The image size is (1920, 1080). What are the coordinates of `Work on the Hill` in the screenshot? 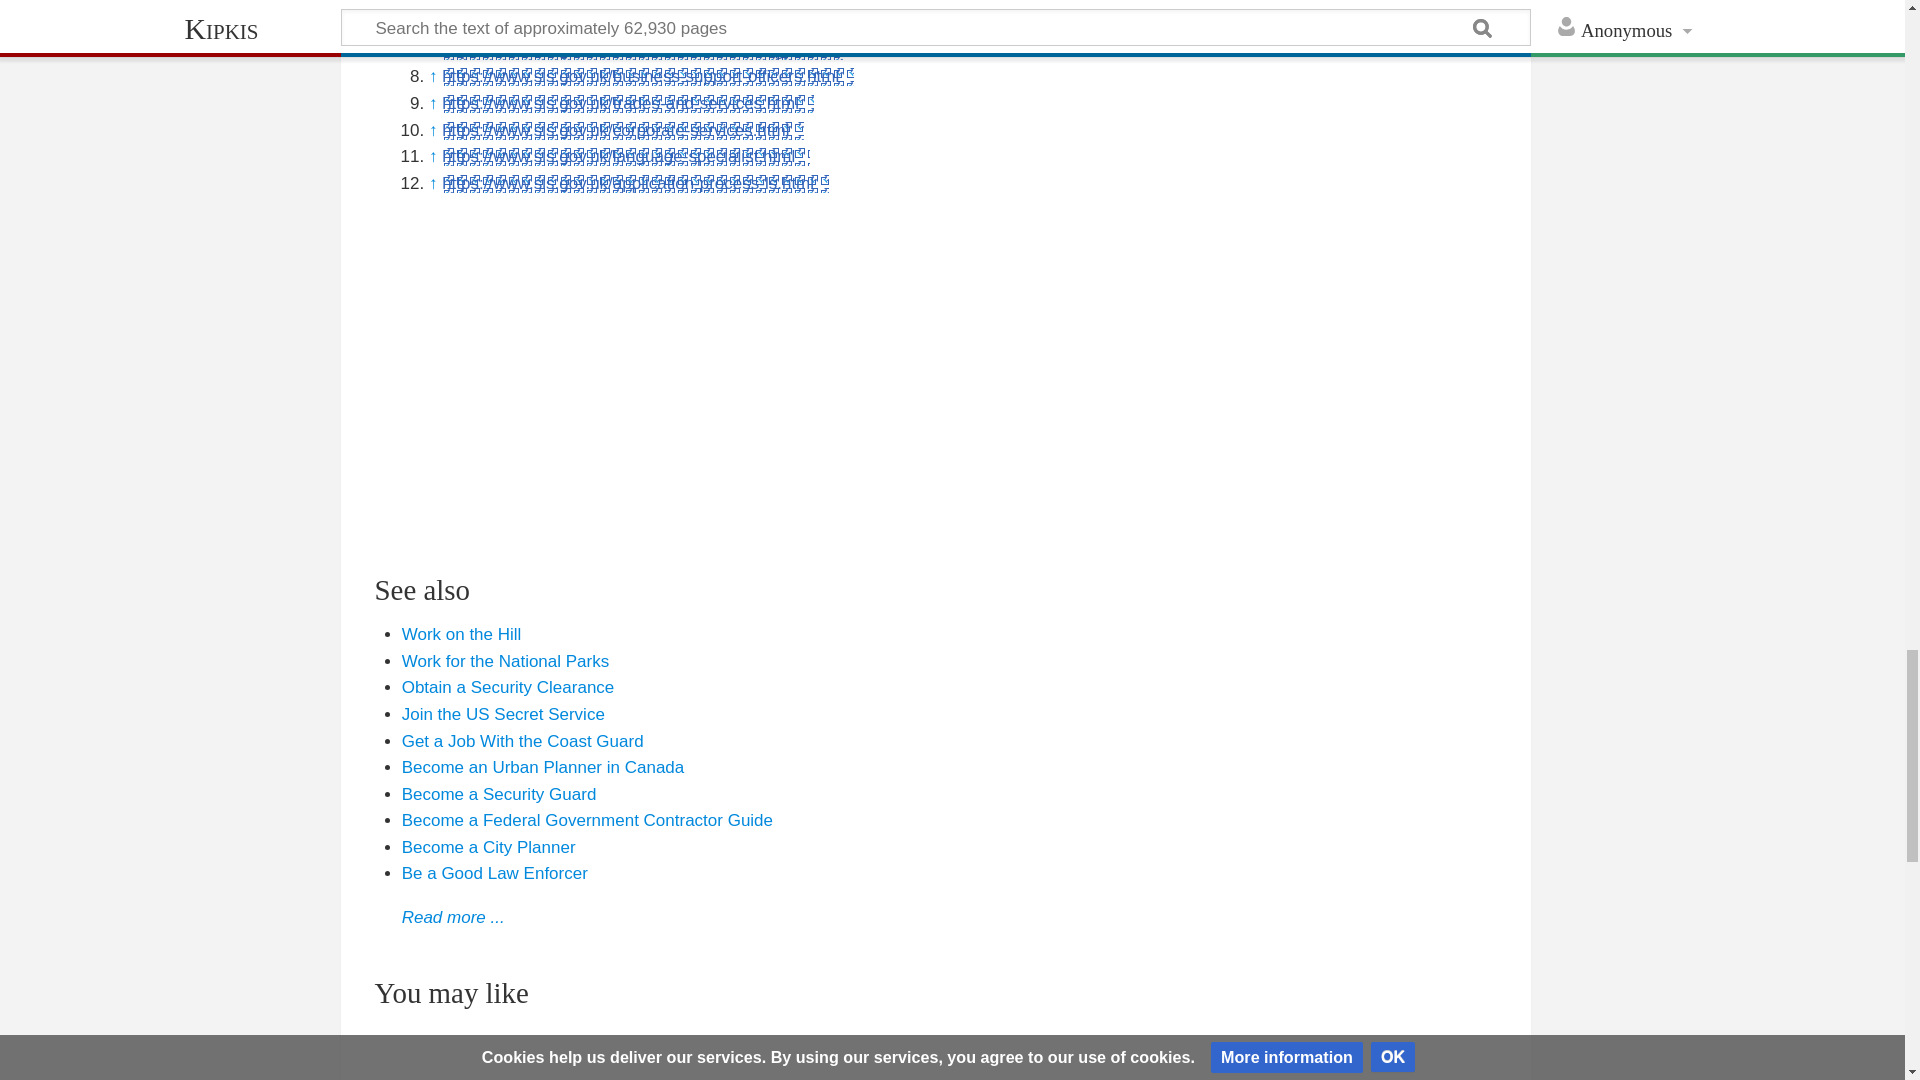 It's located at (462, 634).